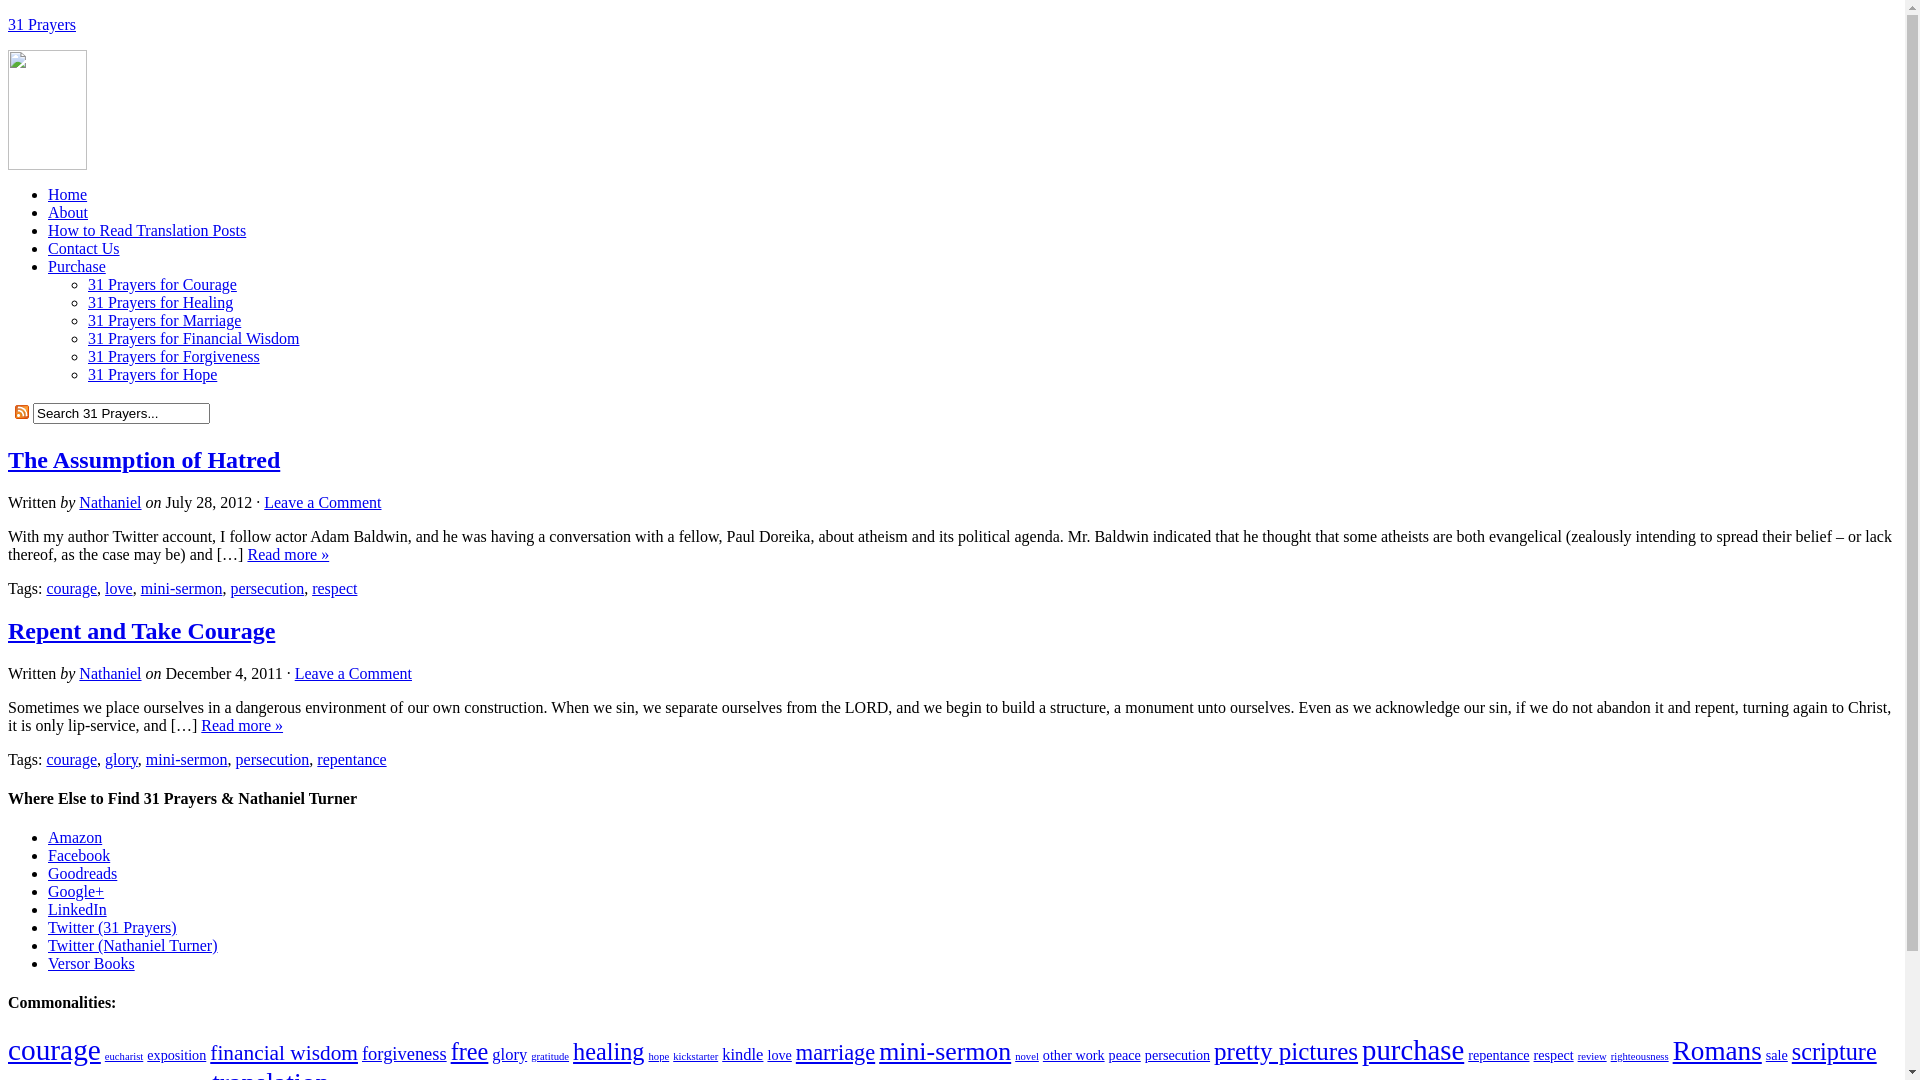 This screenshot has height=1080, width=1920. What do you see at coordinates (1640, 1056) in the screenshot?
I see `righteousness` at bounding box center [1640, 1056].